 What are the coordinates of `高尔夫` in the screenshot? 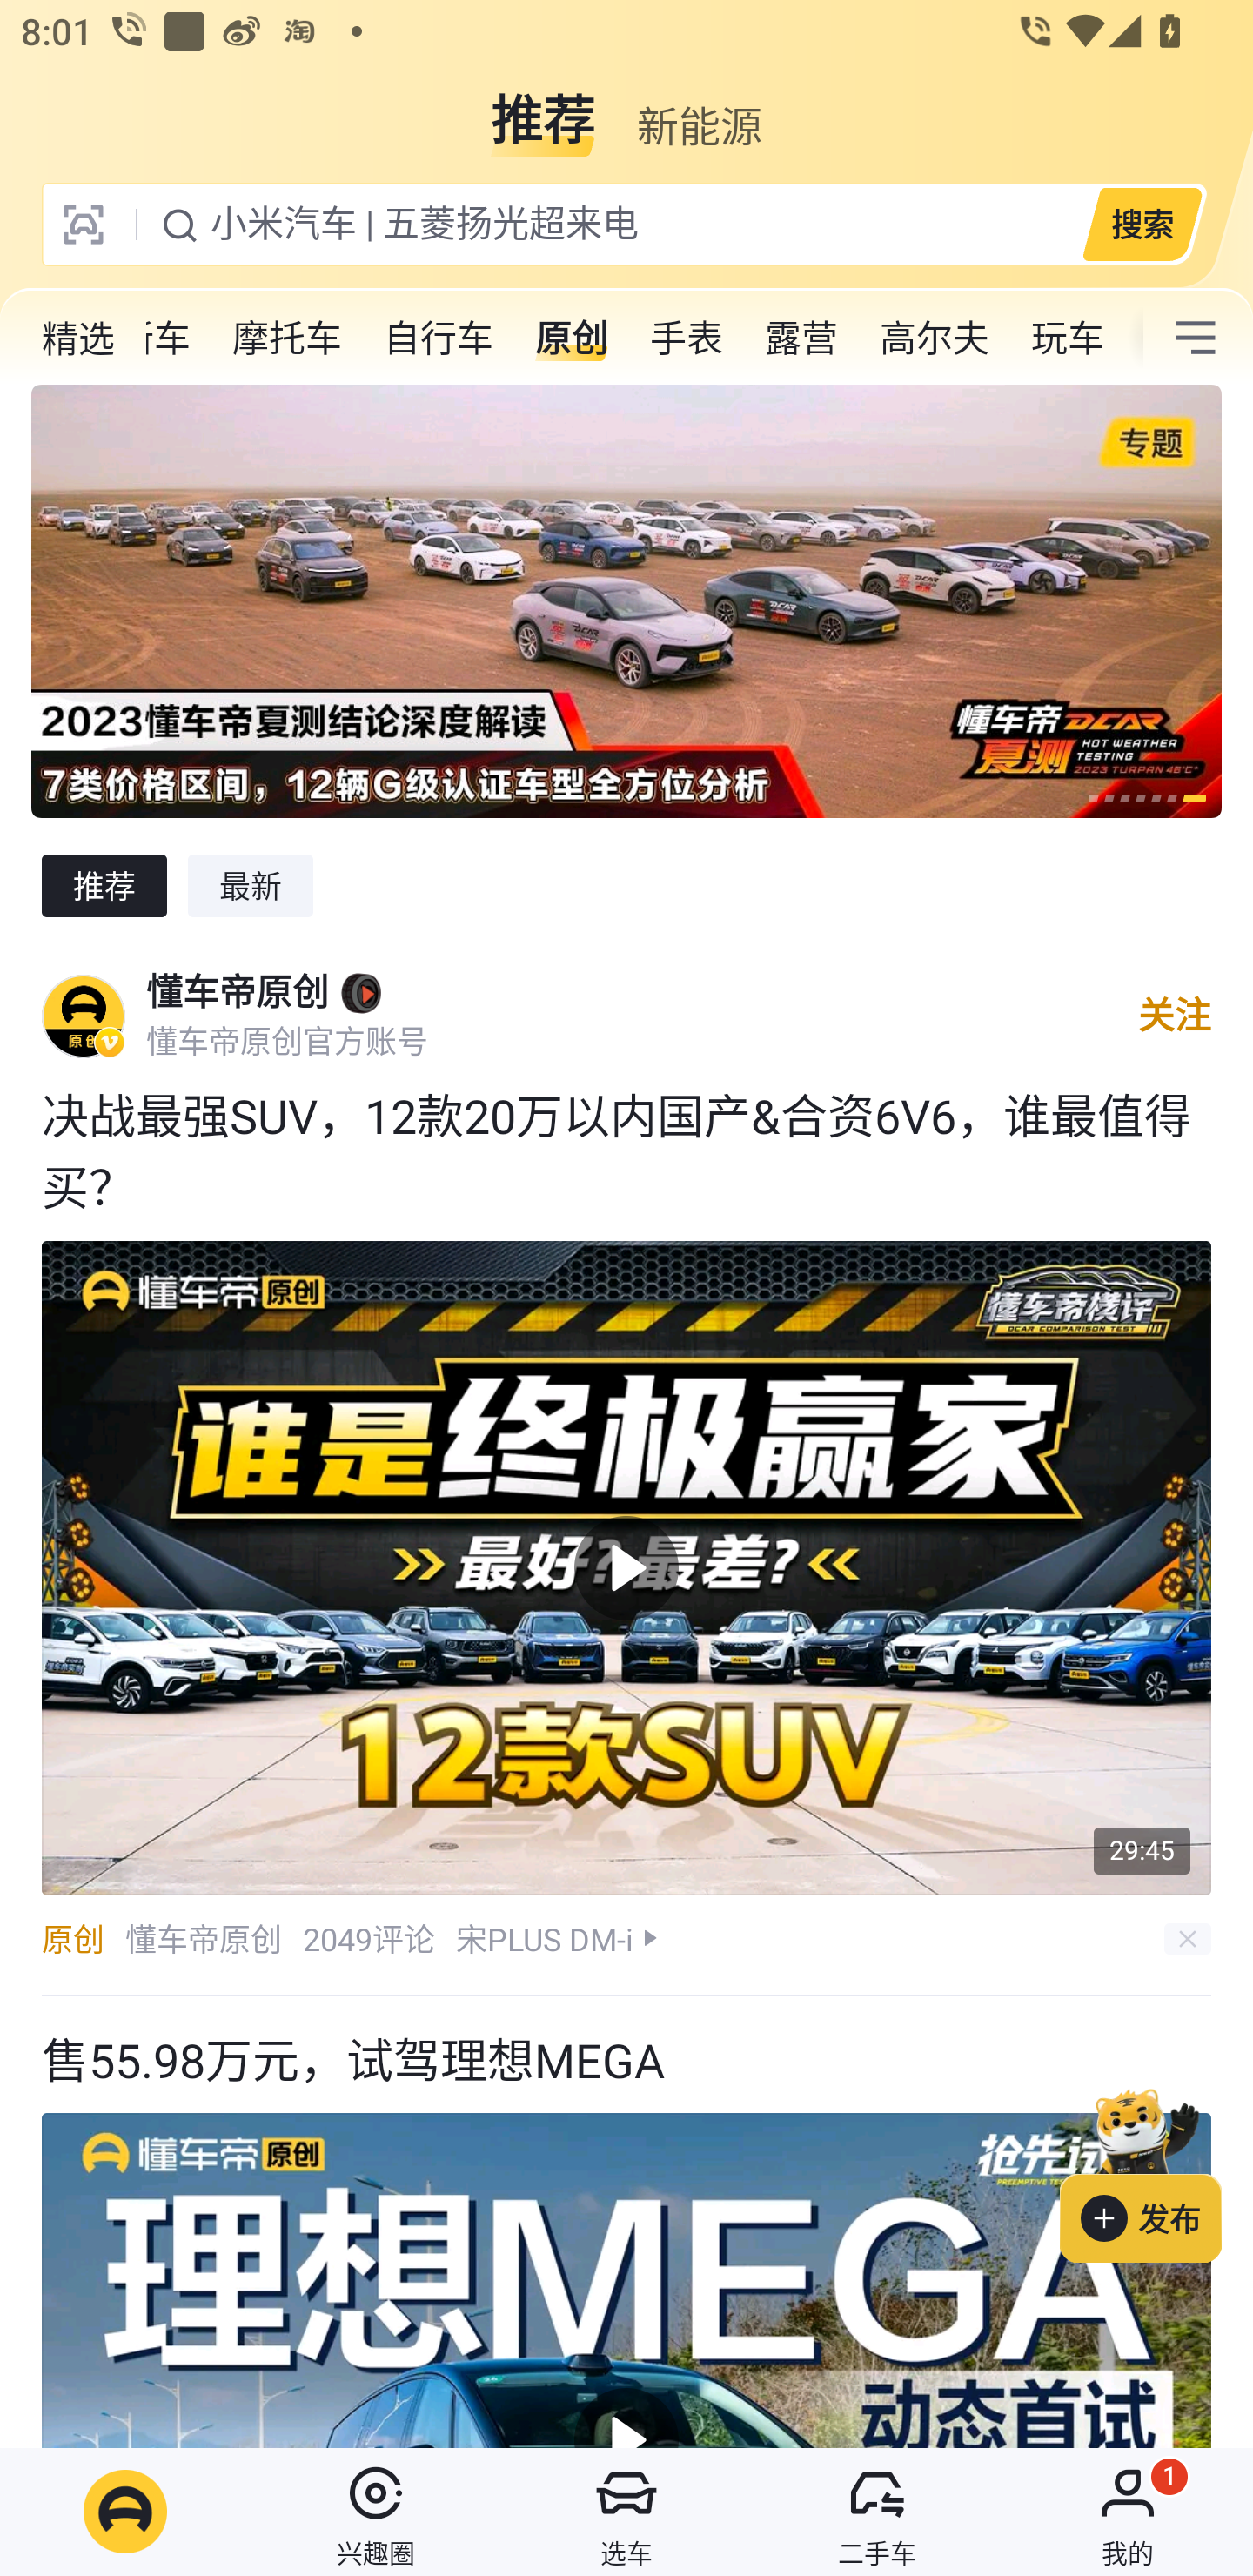 It's located at (934, 338).